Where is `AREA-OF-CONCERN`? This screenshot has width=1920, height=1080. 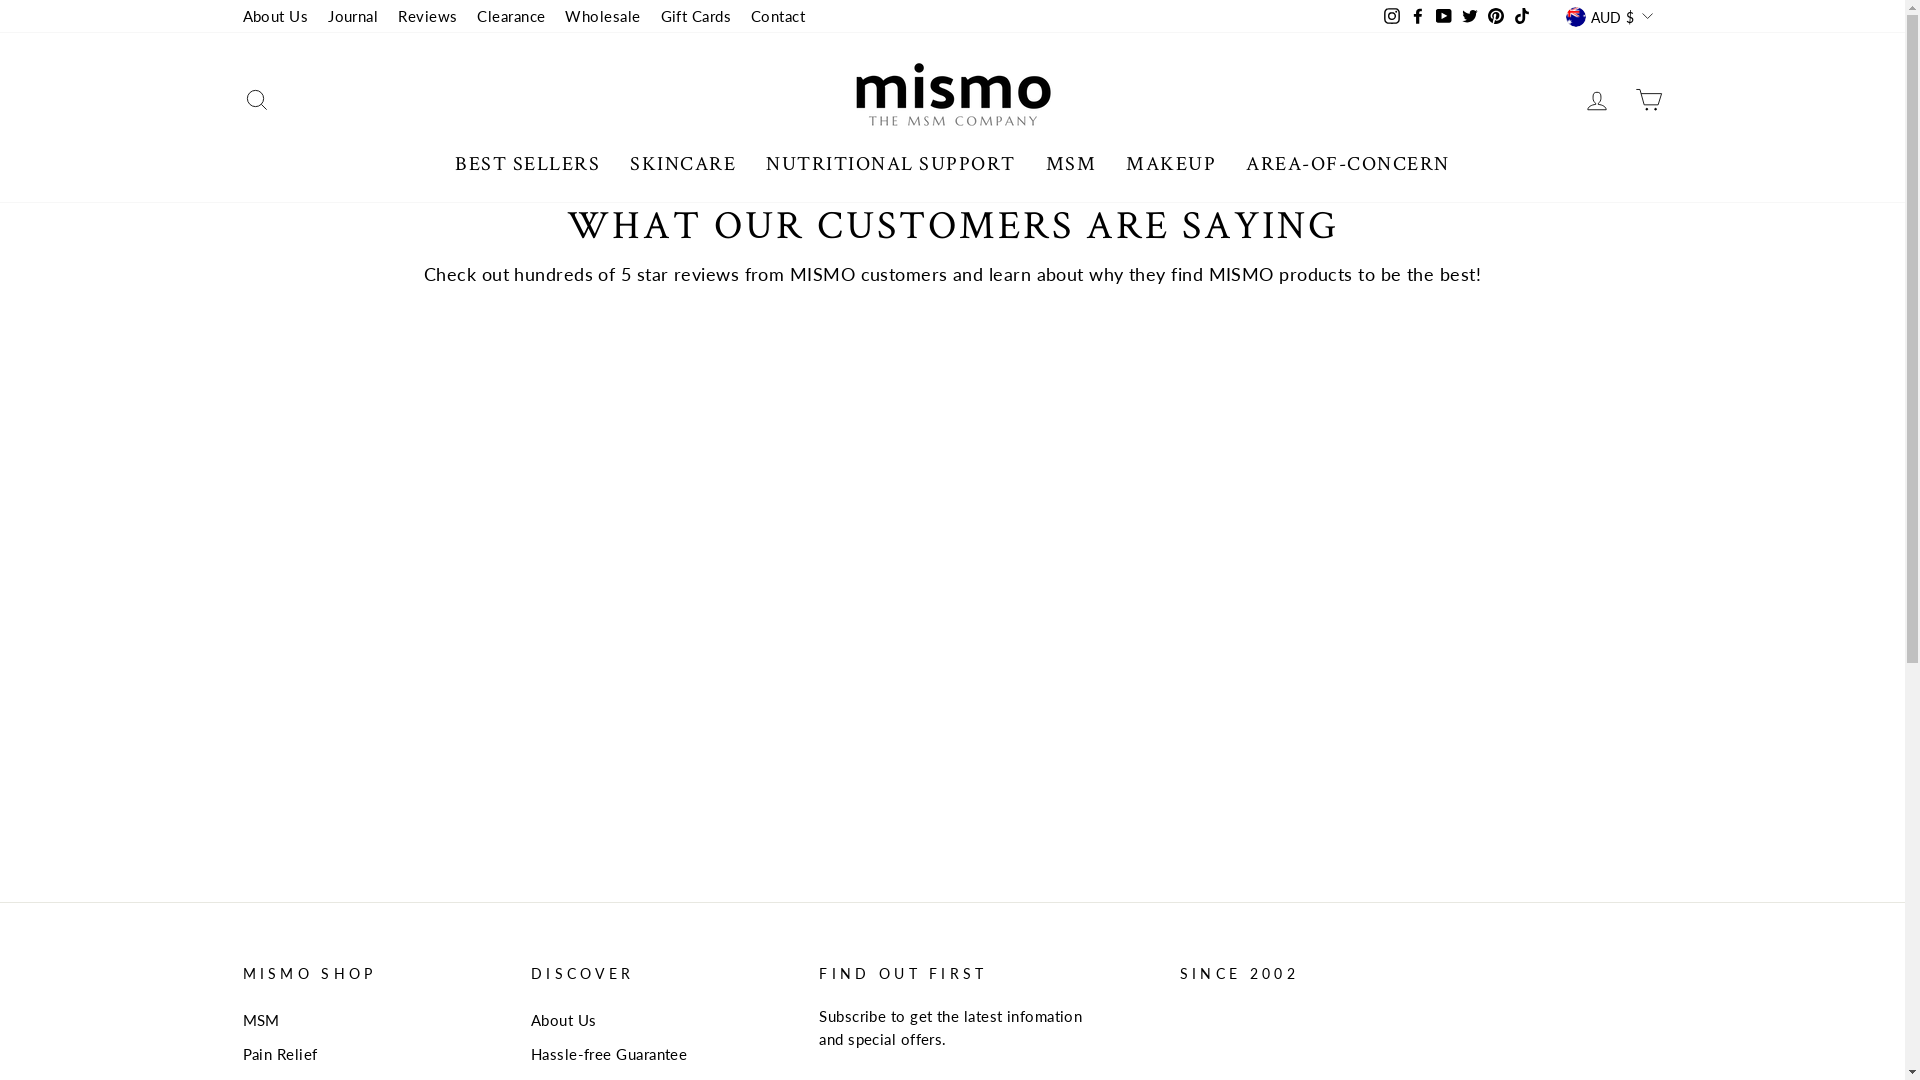 AREA-OF-CONCERN is located at coordinates (1348, 164).